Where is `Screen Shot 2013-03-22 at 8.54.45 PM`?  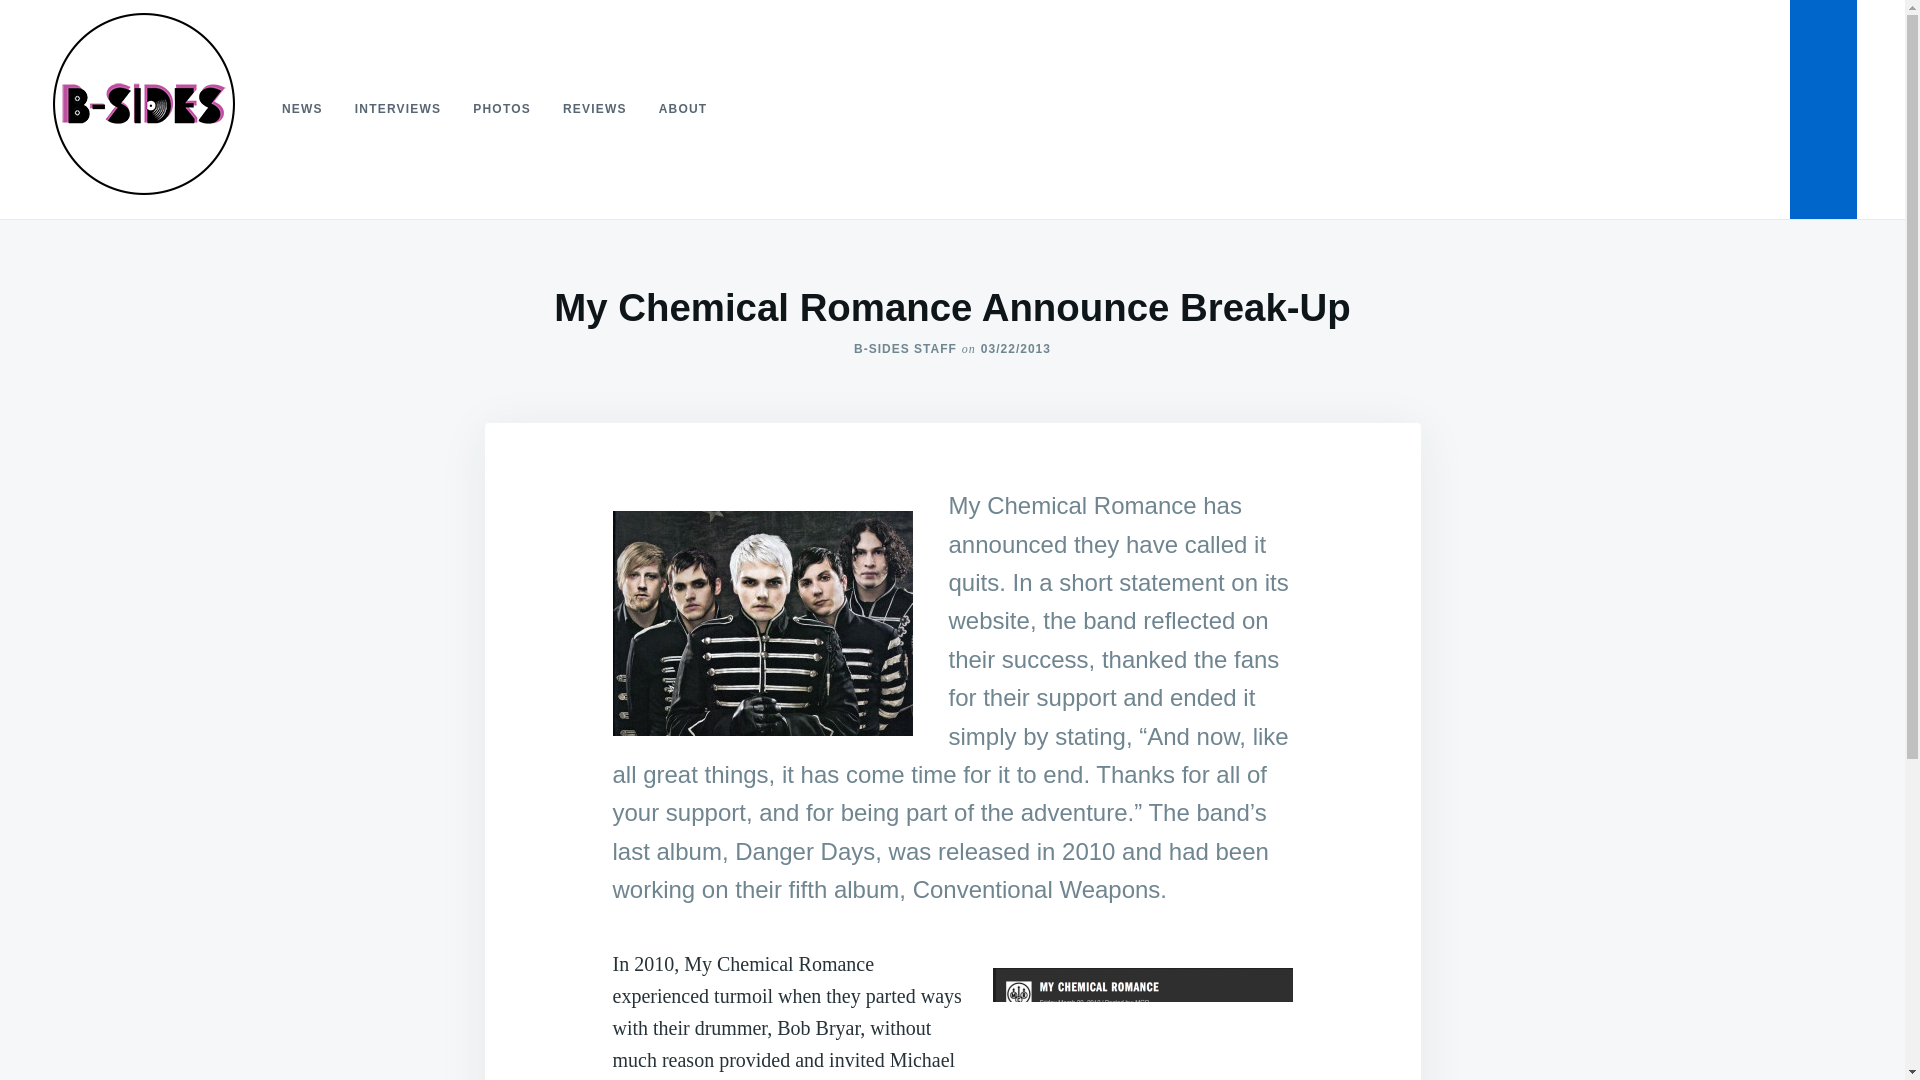 Screen Shot 2013-03-22 at 8.54.45 PM is located at coordinates (1142, 1018).